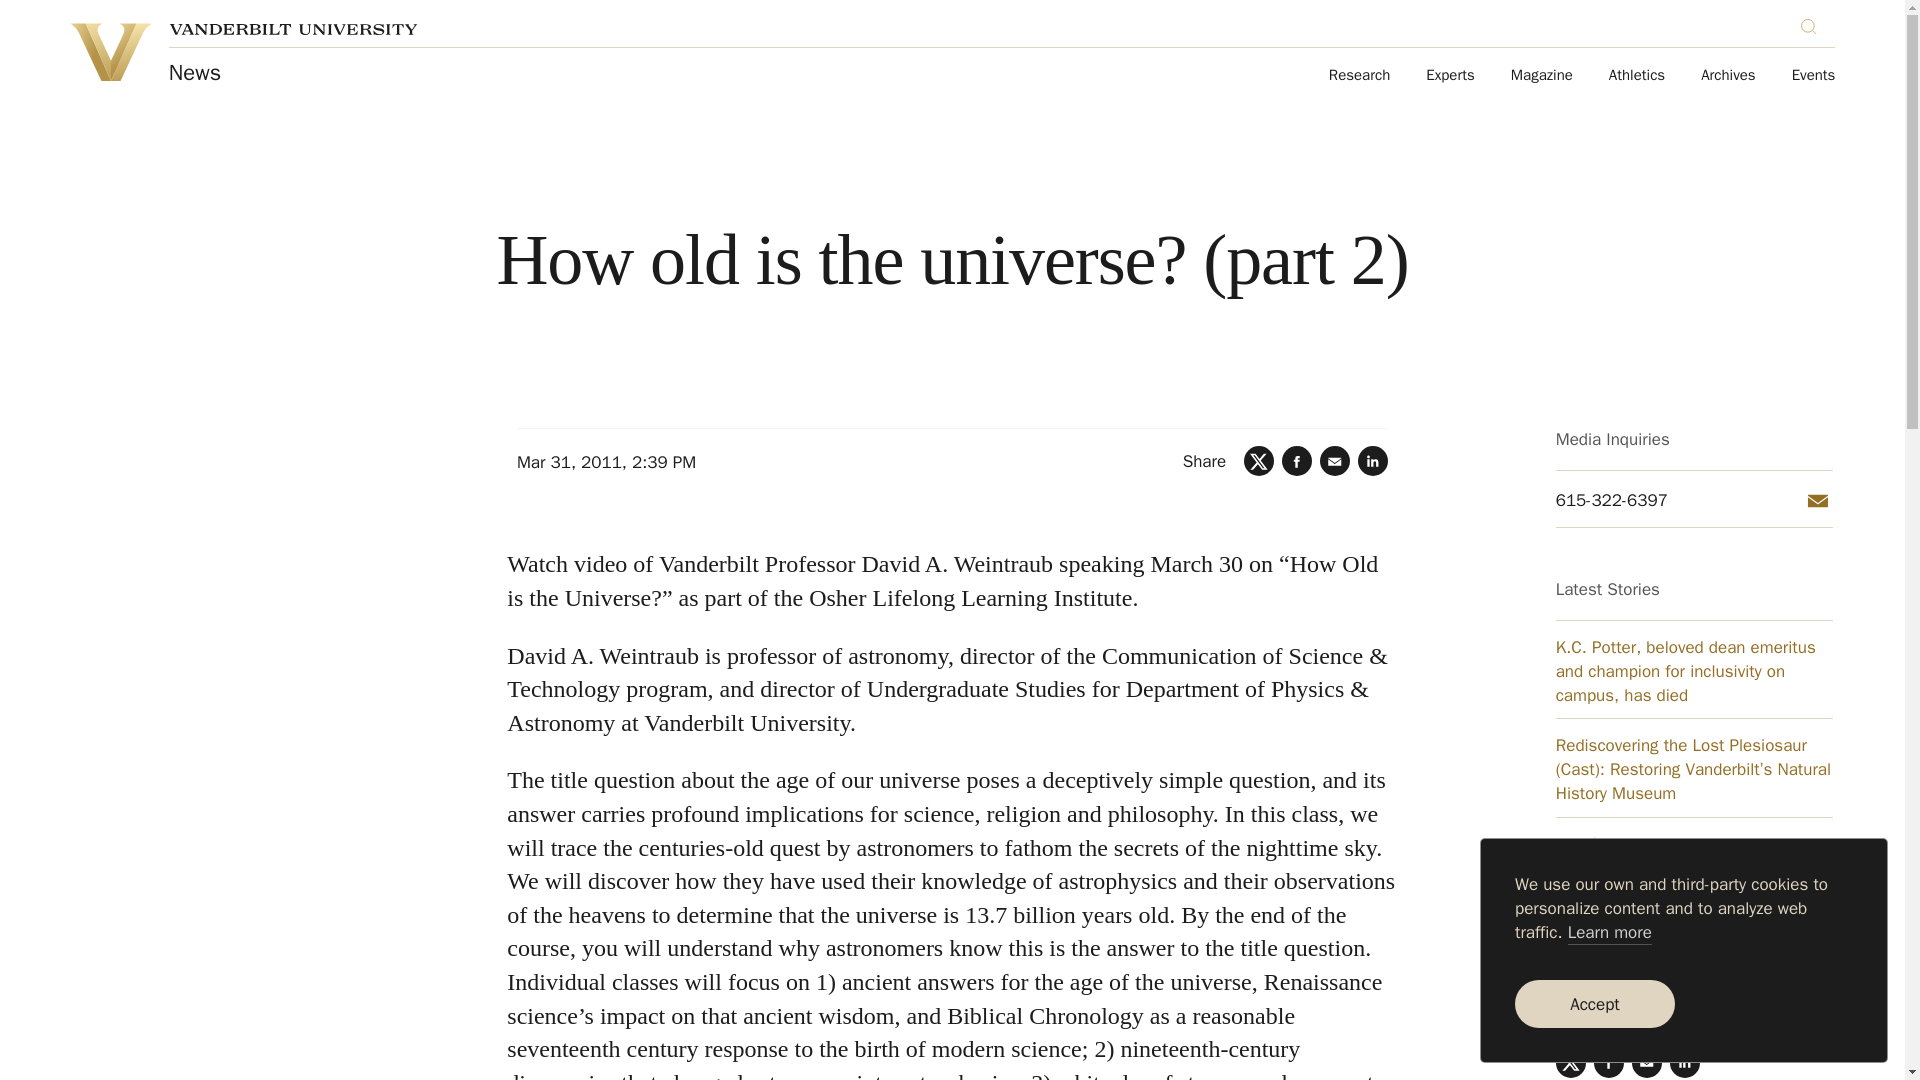 The image size is (1920, 1080). I want to click on Magazine, so click(1542, 76).